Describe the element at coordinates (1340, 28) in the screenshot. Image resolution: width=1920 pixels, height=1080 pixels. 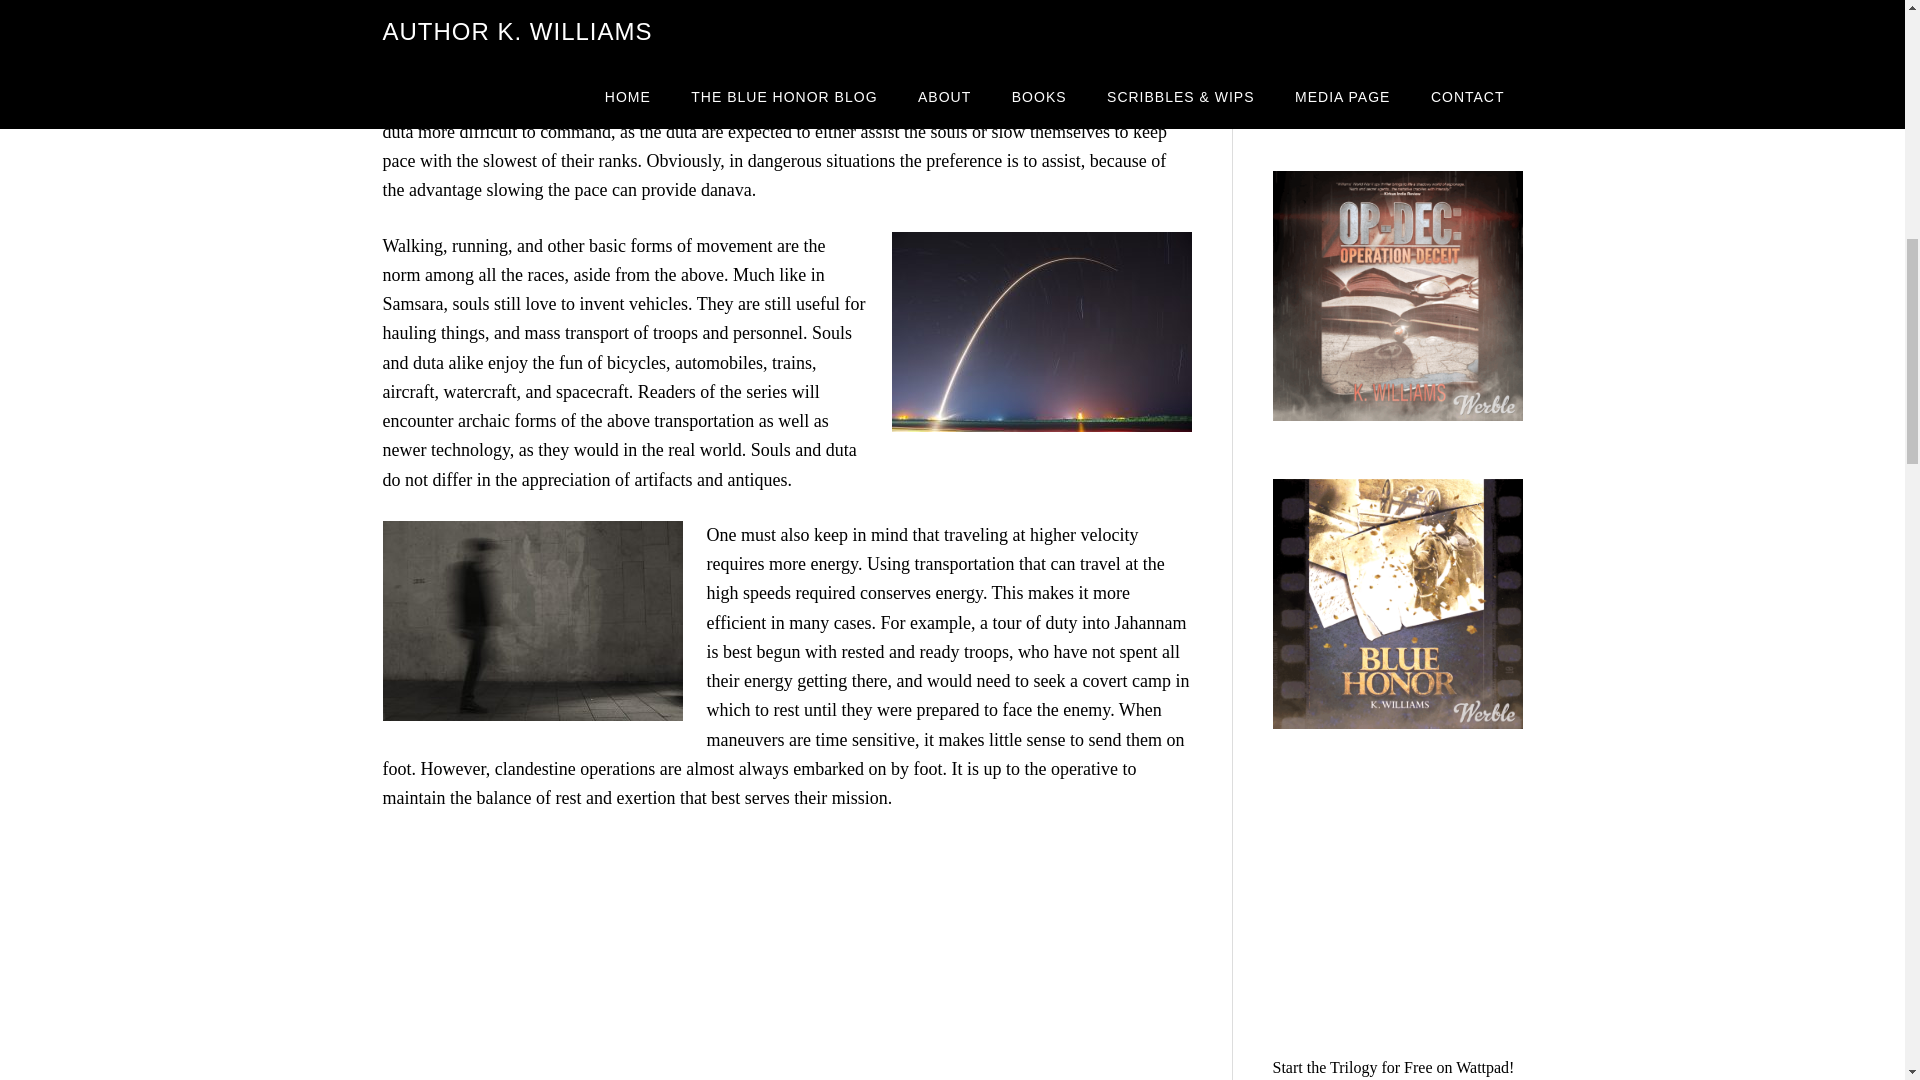
I see `Subscribe` at that location.